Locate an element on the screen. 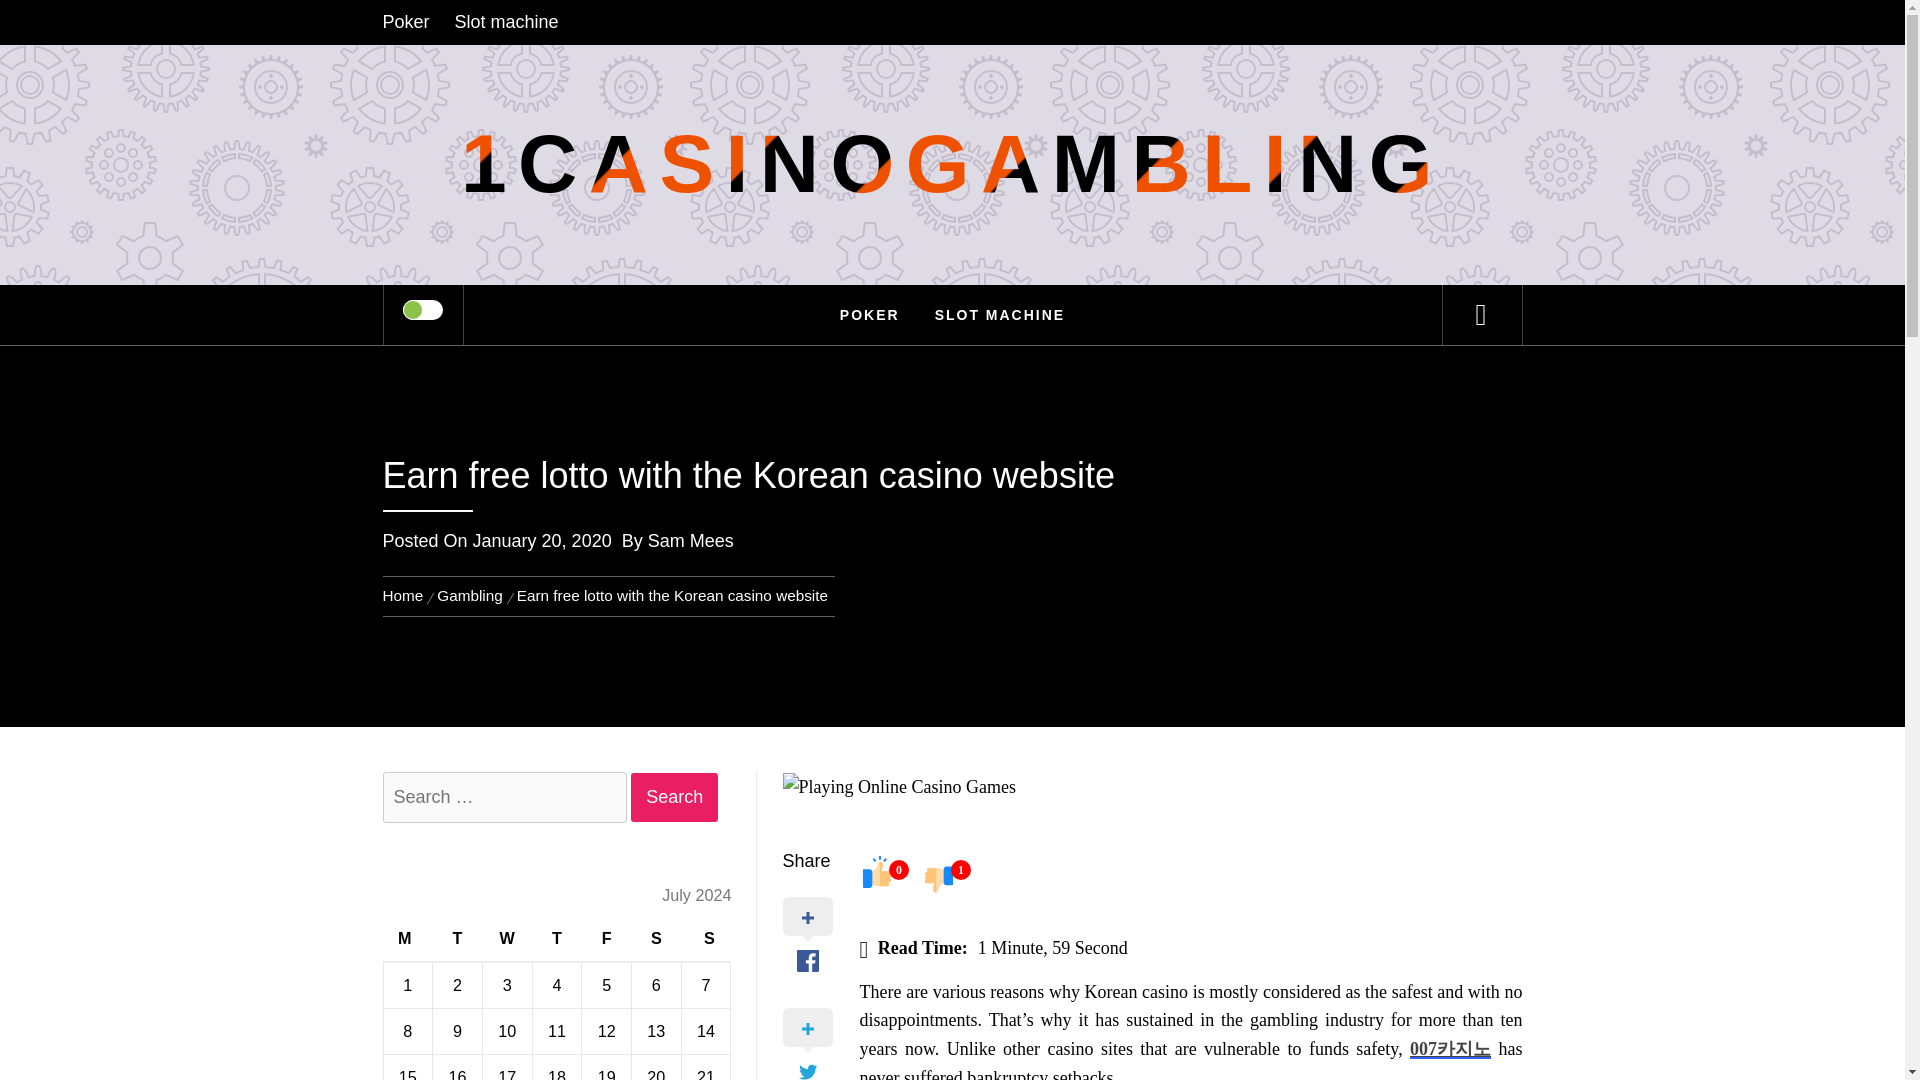 The width and height of the screenshot is (1920, 1080). Thursday is located at coordinates (556, 940).